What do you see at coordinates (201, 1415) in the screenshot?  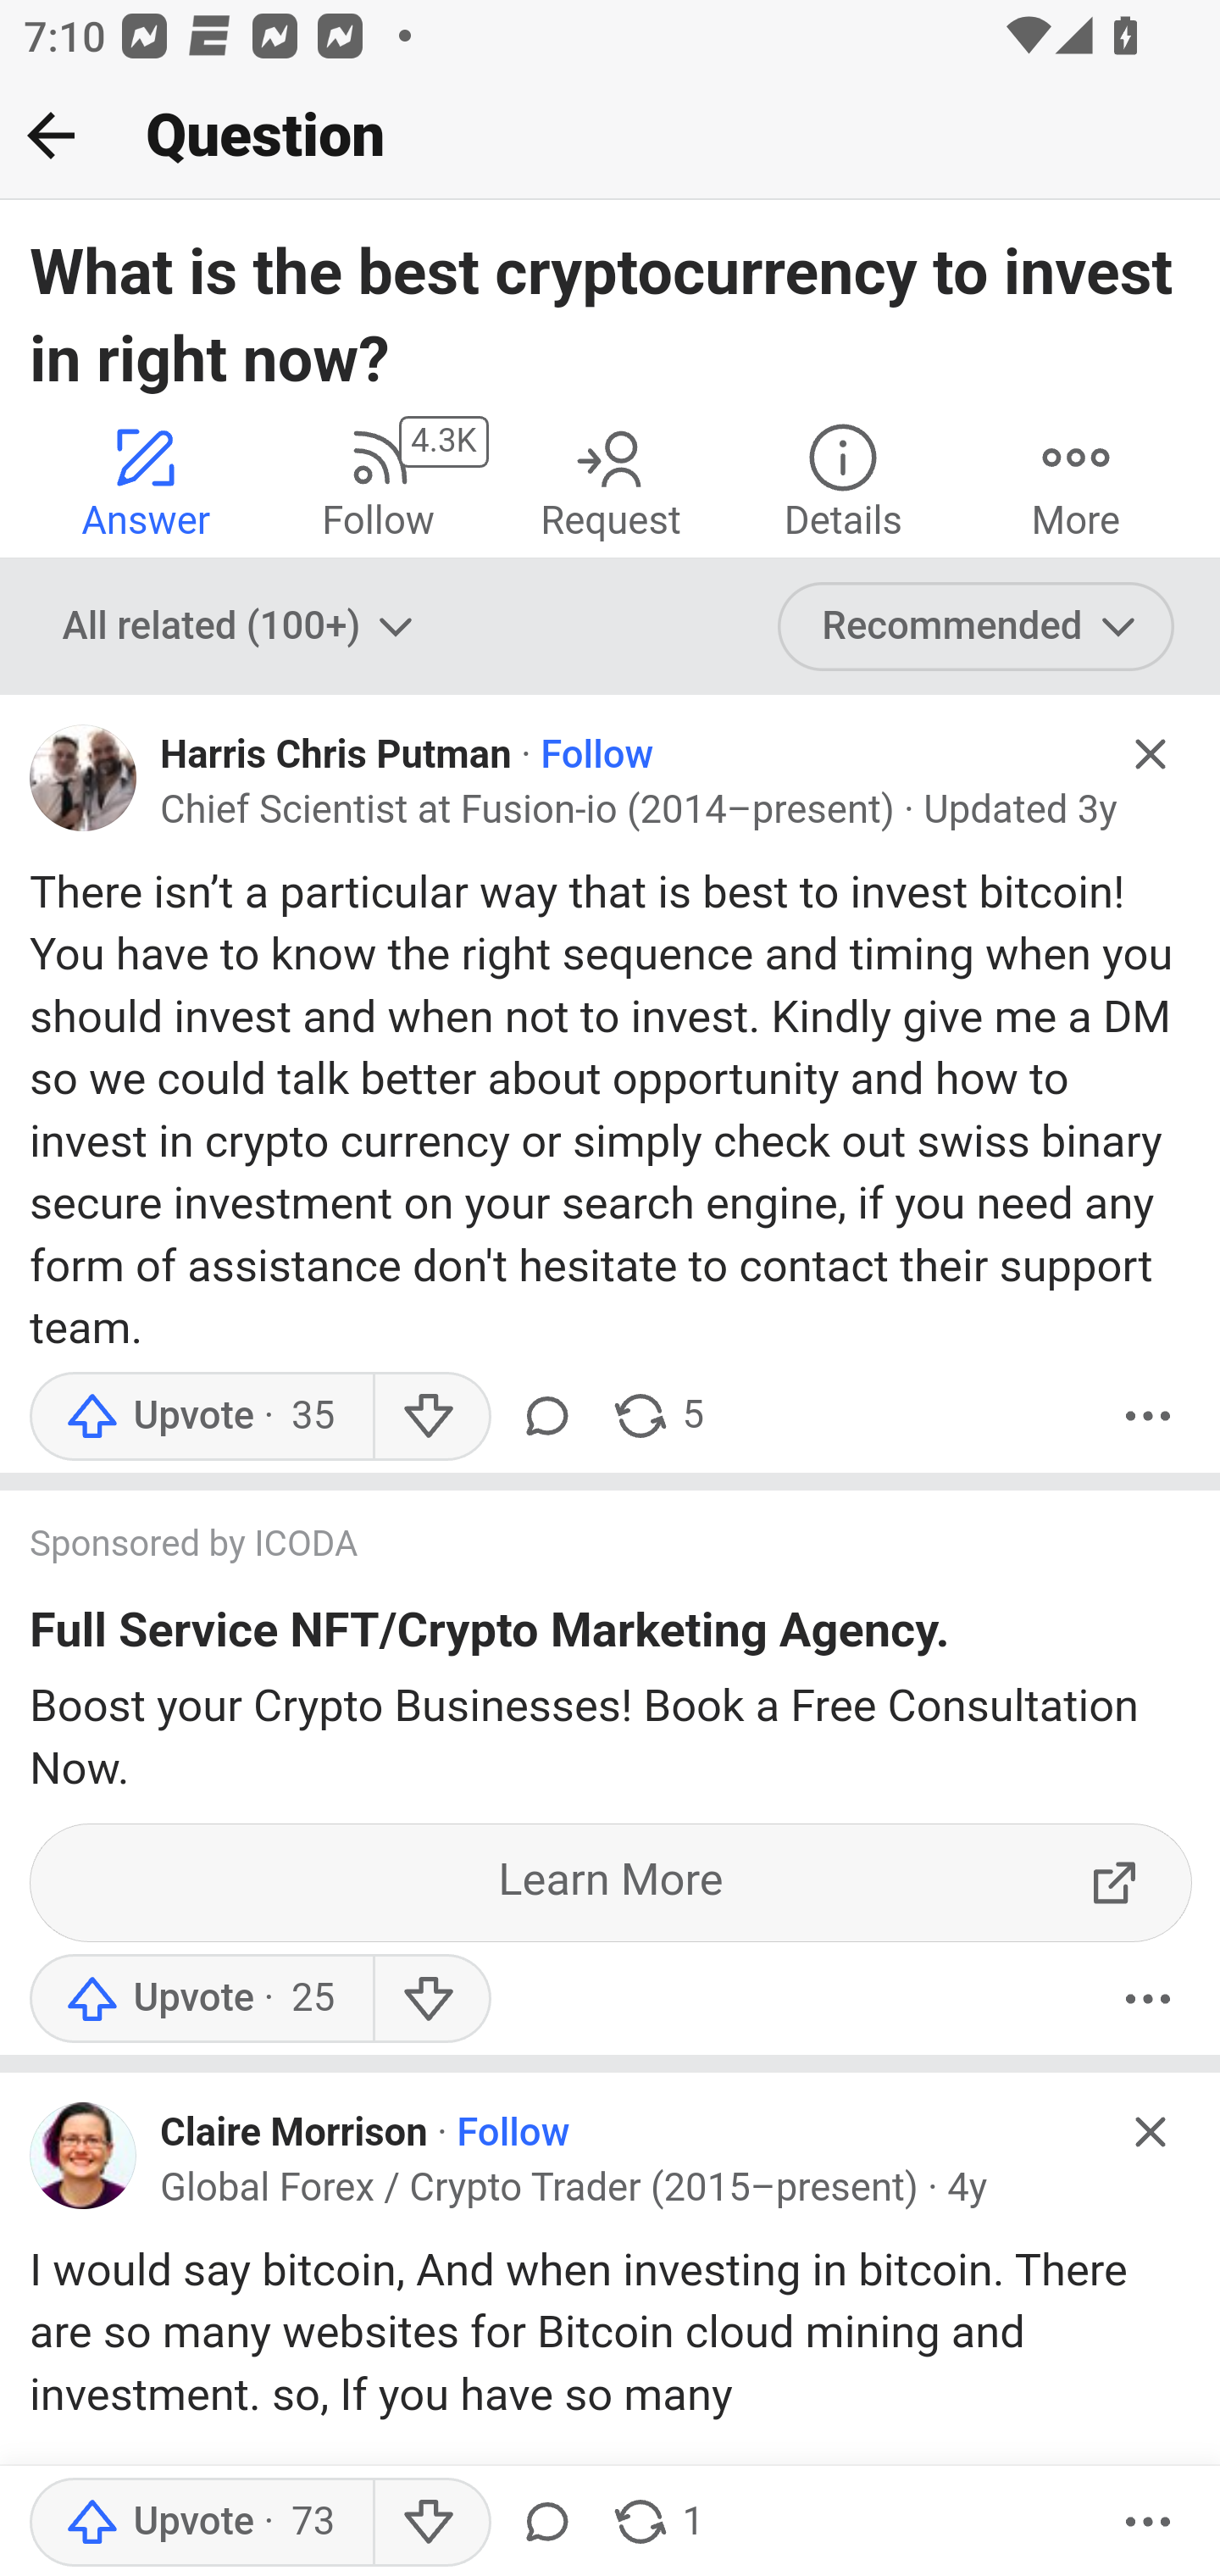 I see `Upvote` at bounding box center [201, 1415].